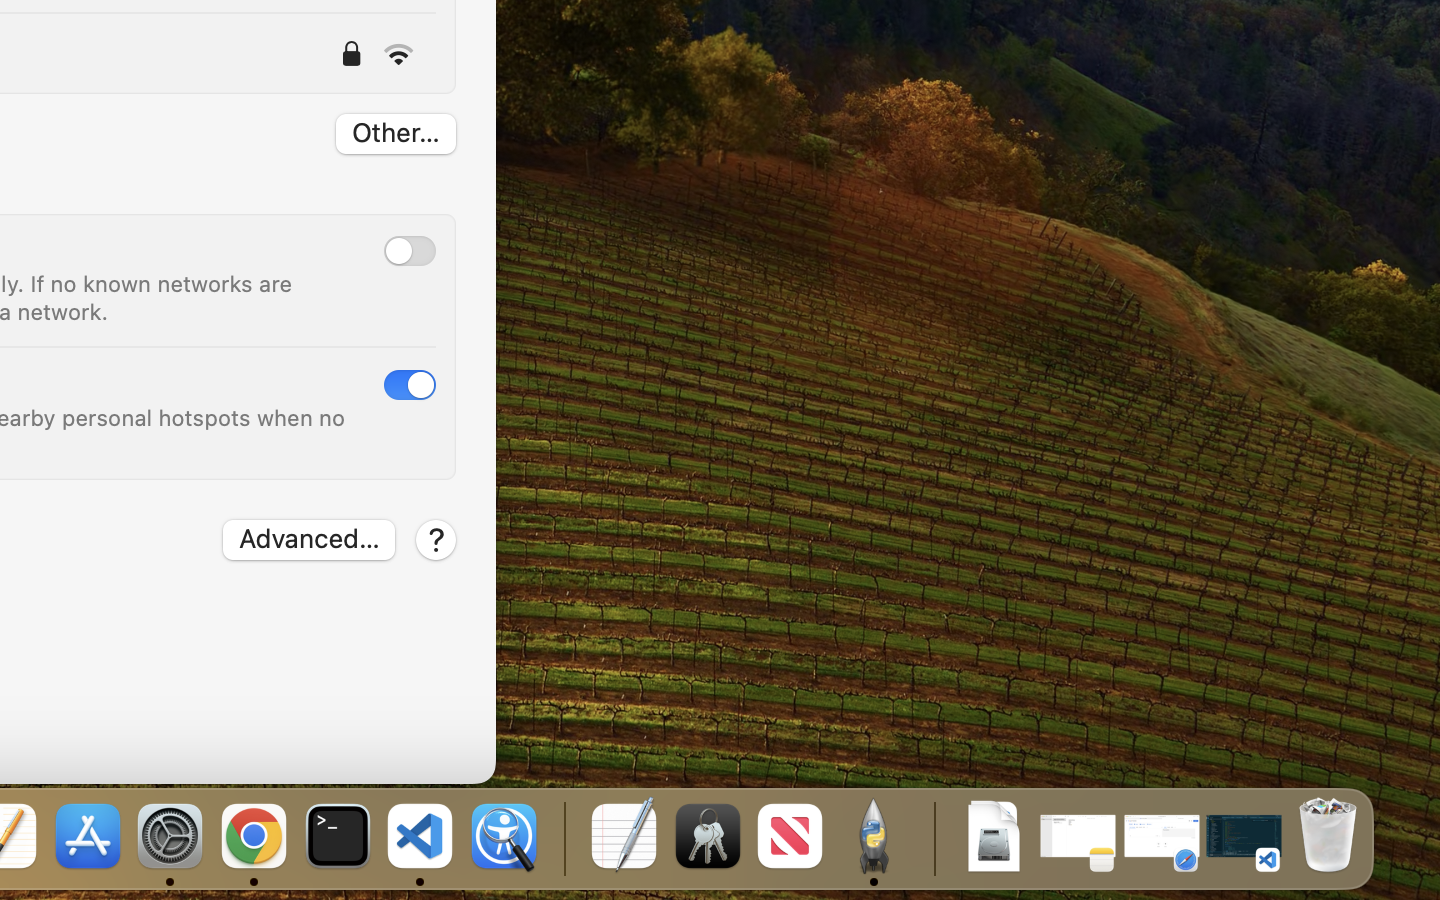 The width and height of the screenshot is (1440, 900). What do you see at coordinates (410, 385) in the screenshot?
I see `1` at bounding box center [410, 385].